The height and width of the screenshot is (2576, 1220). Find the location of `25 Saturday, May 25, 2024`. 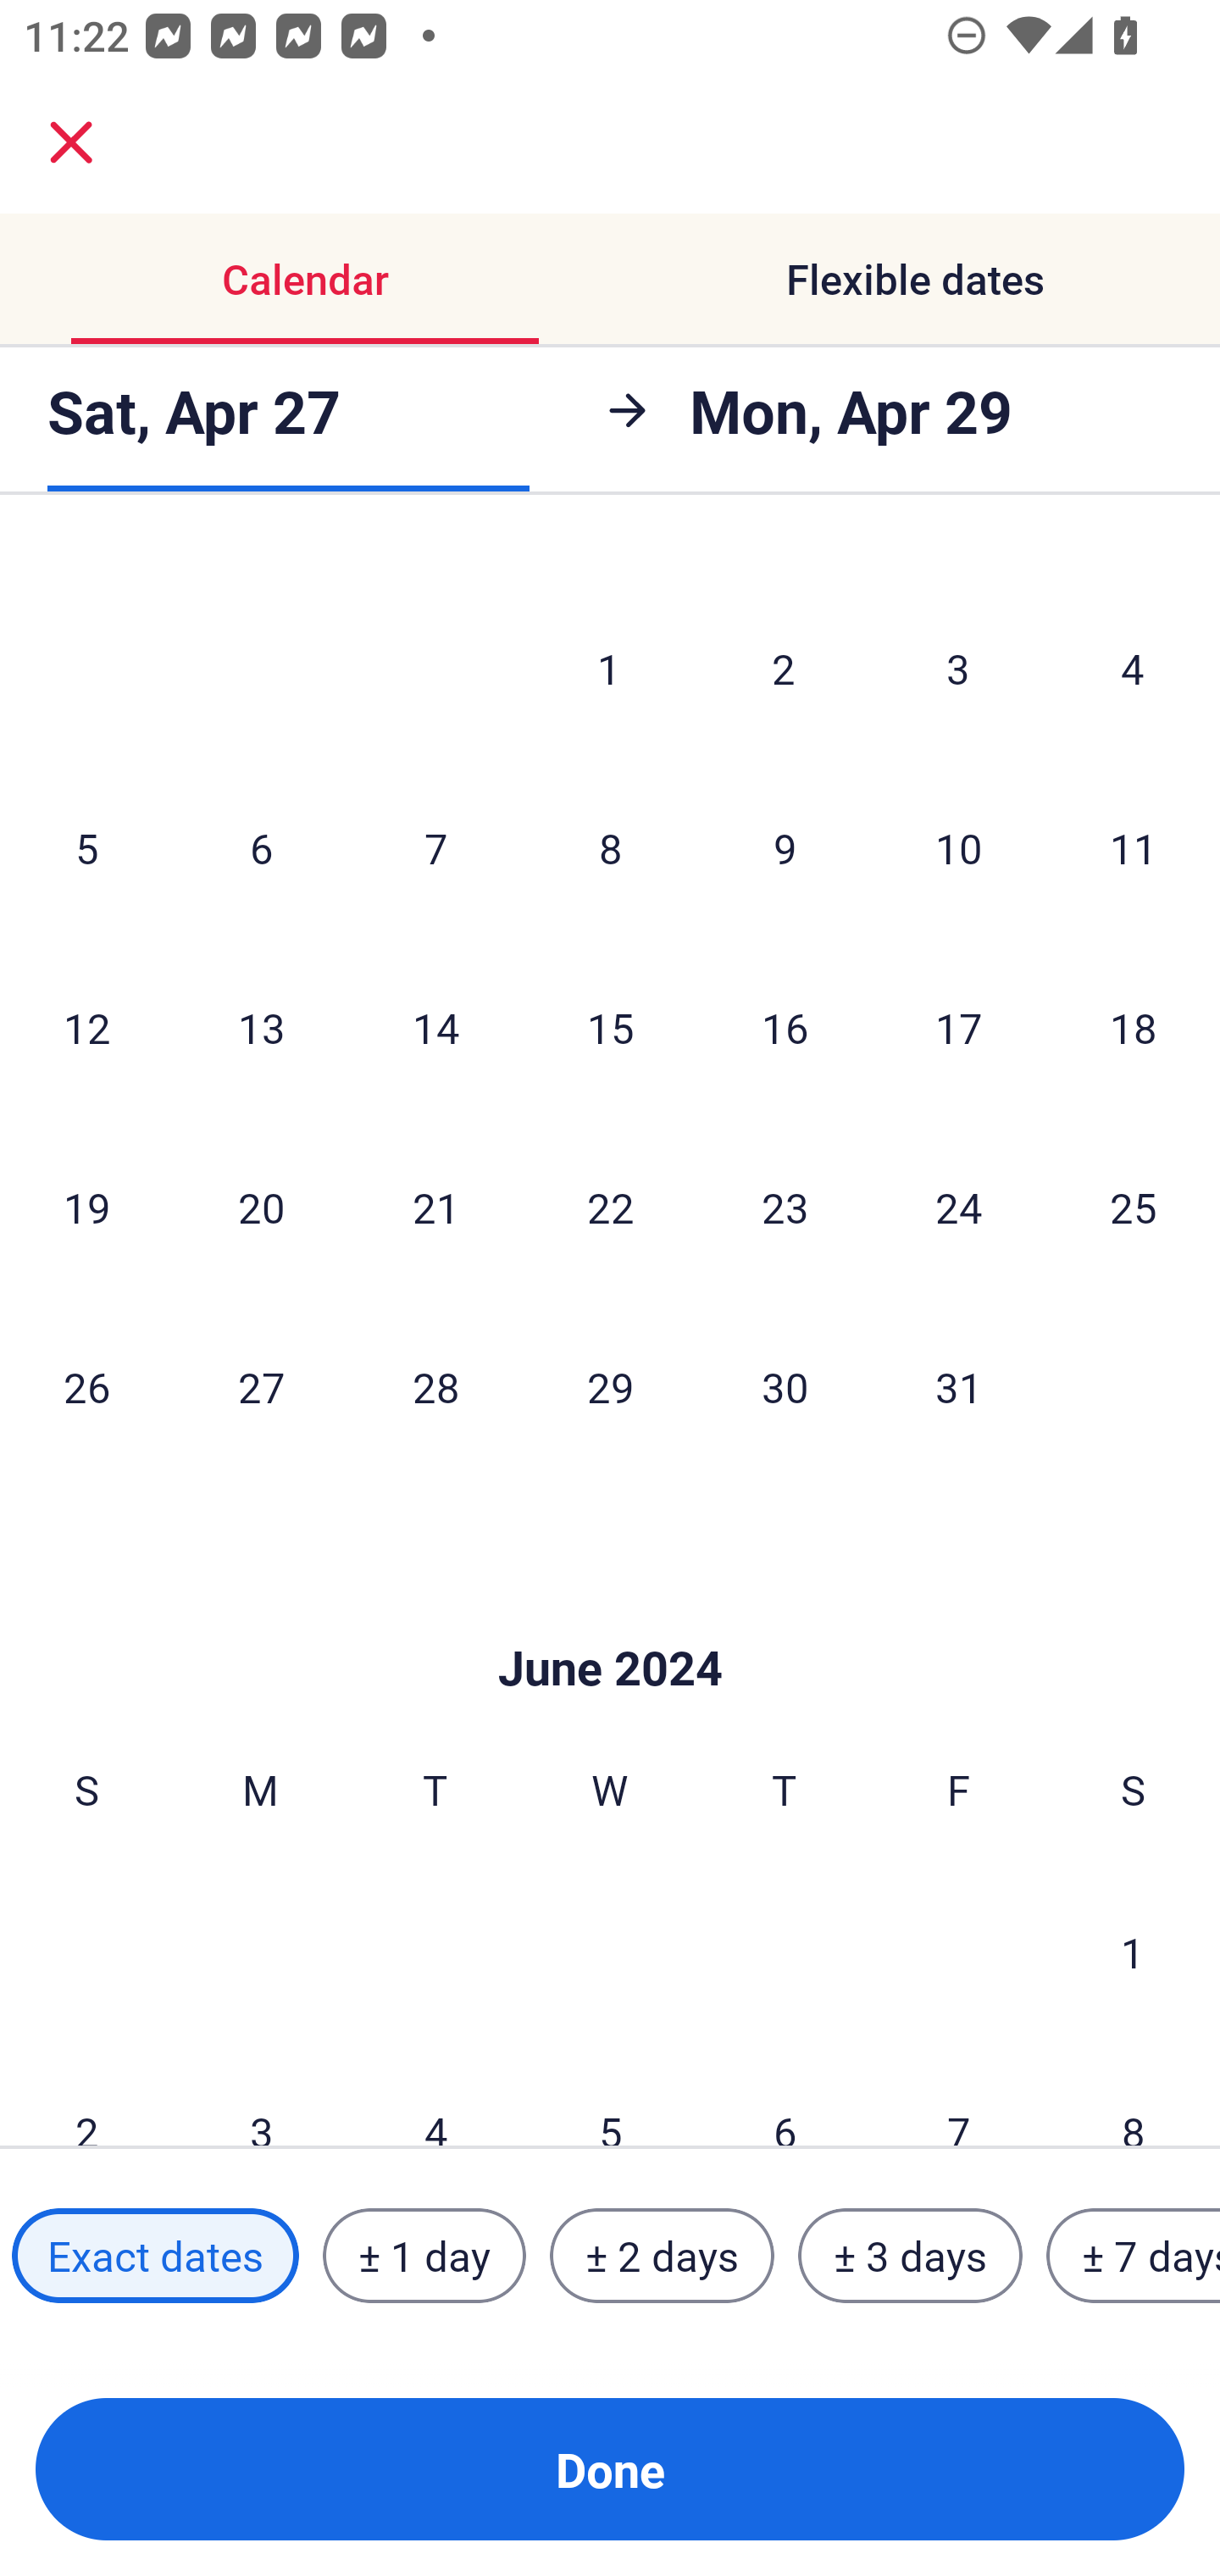

25 Saturday, May 25, 2024 is located at coordinates (1134, 1207).